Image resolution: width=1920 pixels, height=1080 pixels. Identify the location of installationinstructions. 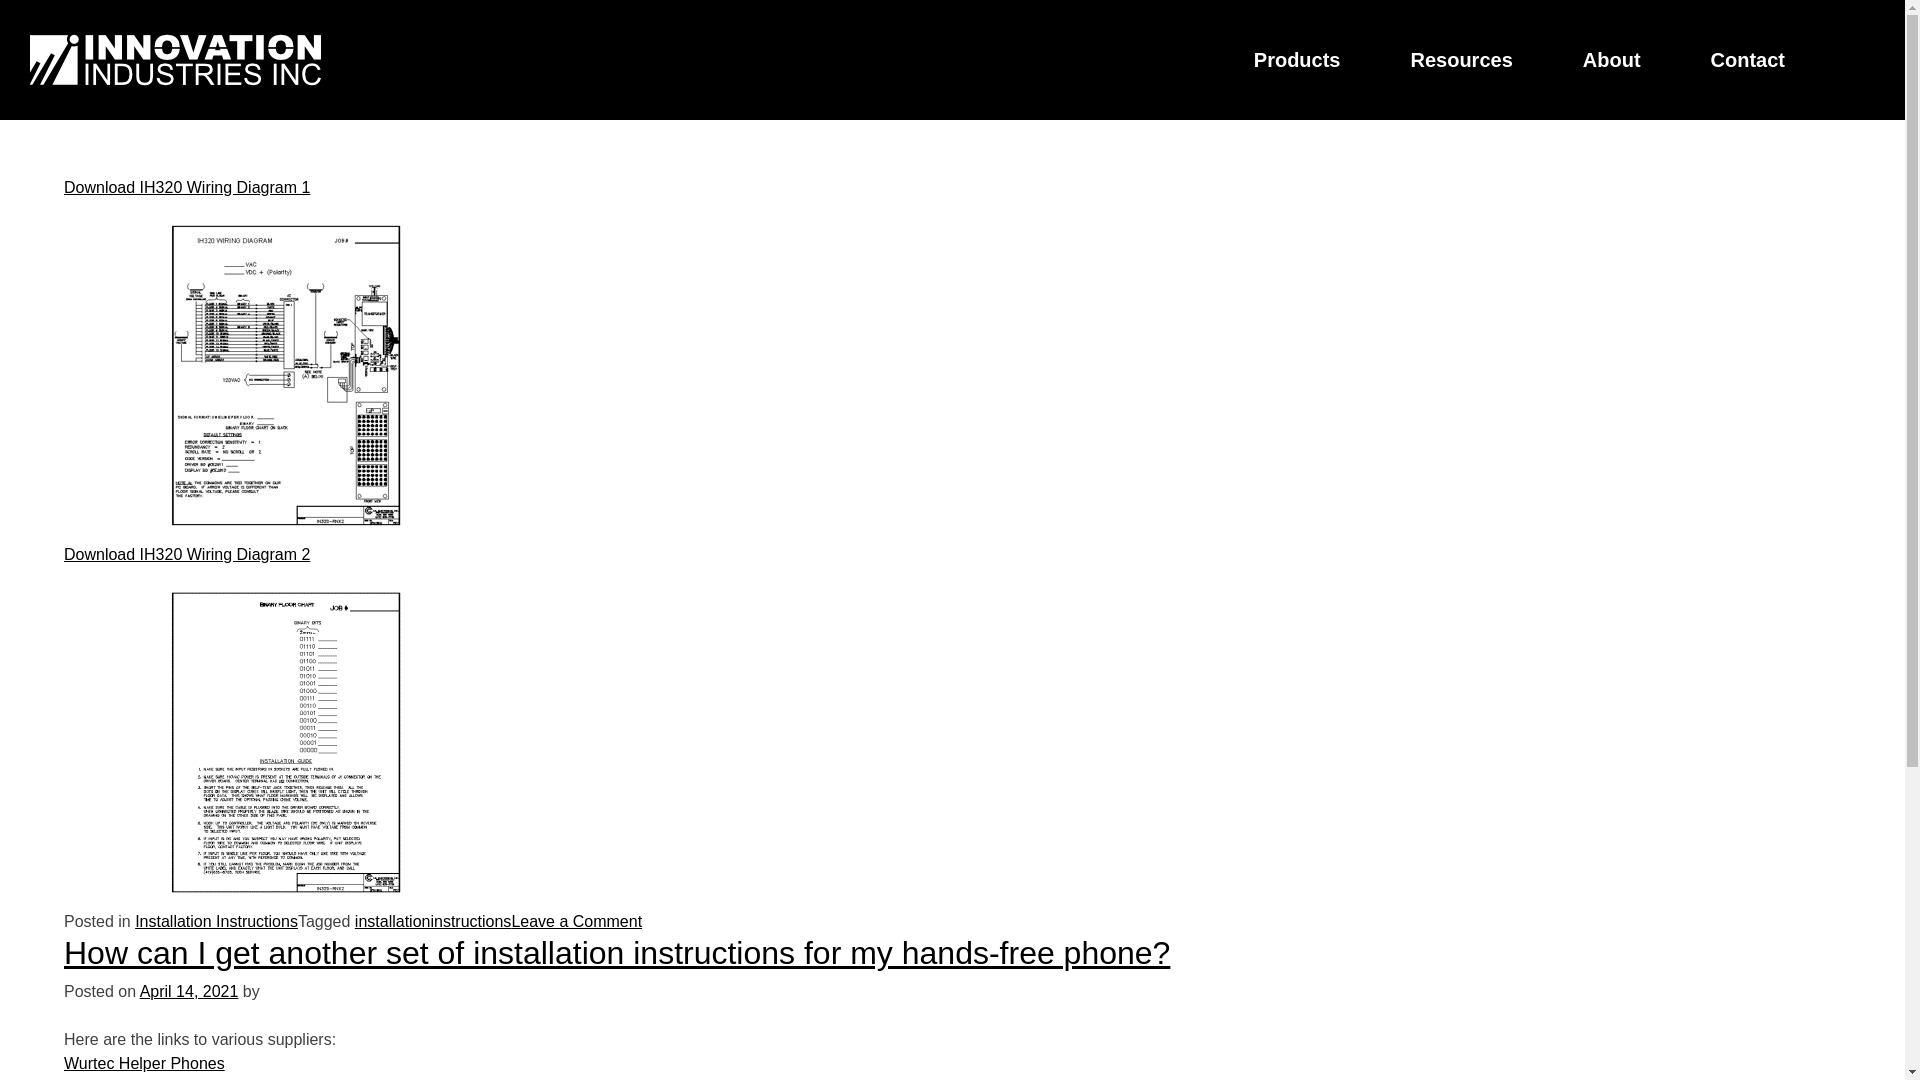
(434, 920).